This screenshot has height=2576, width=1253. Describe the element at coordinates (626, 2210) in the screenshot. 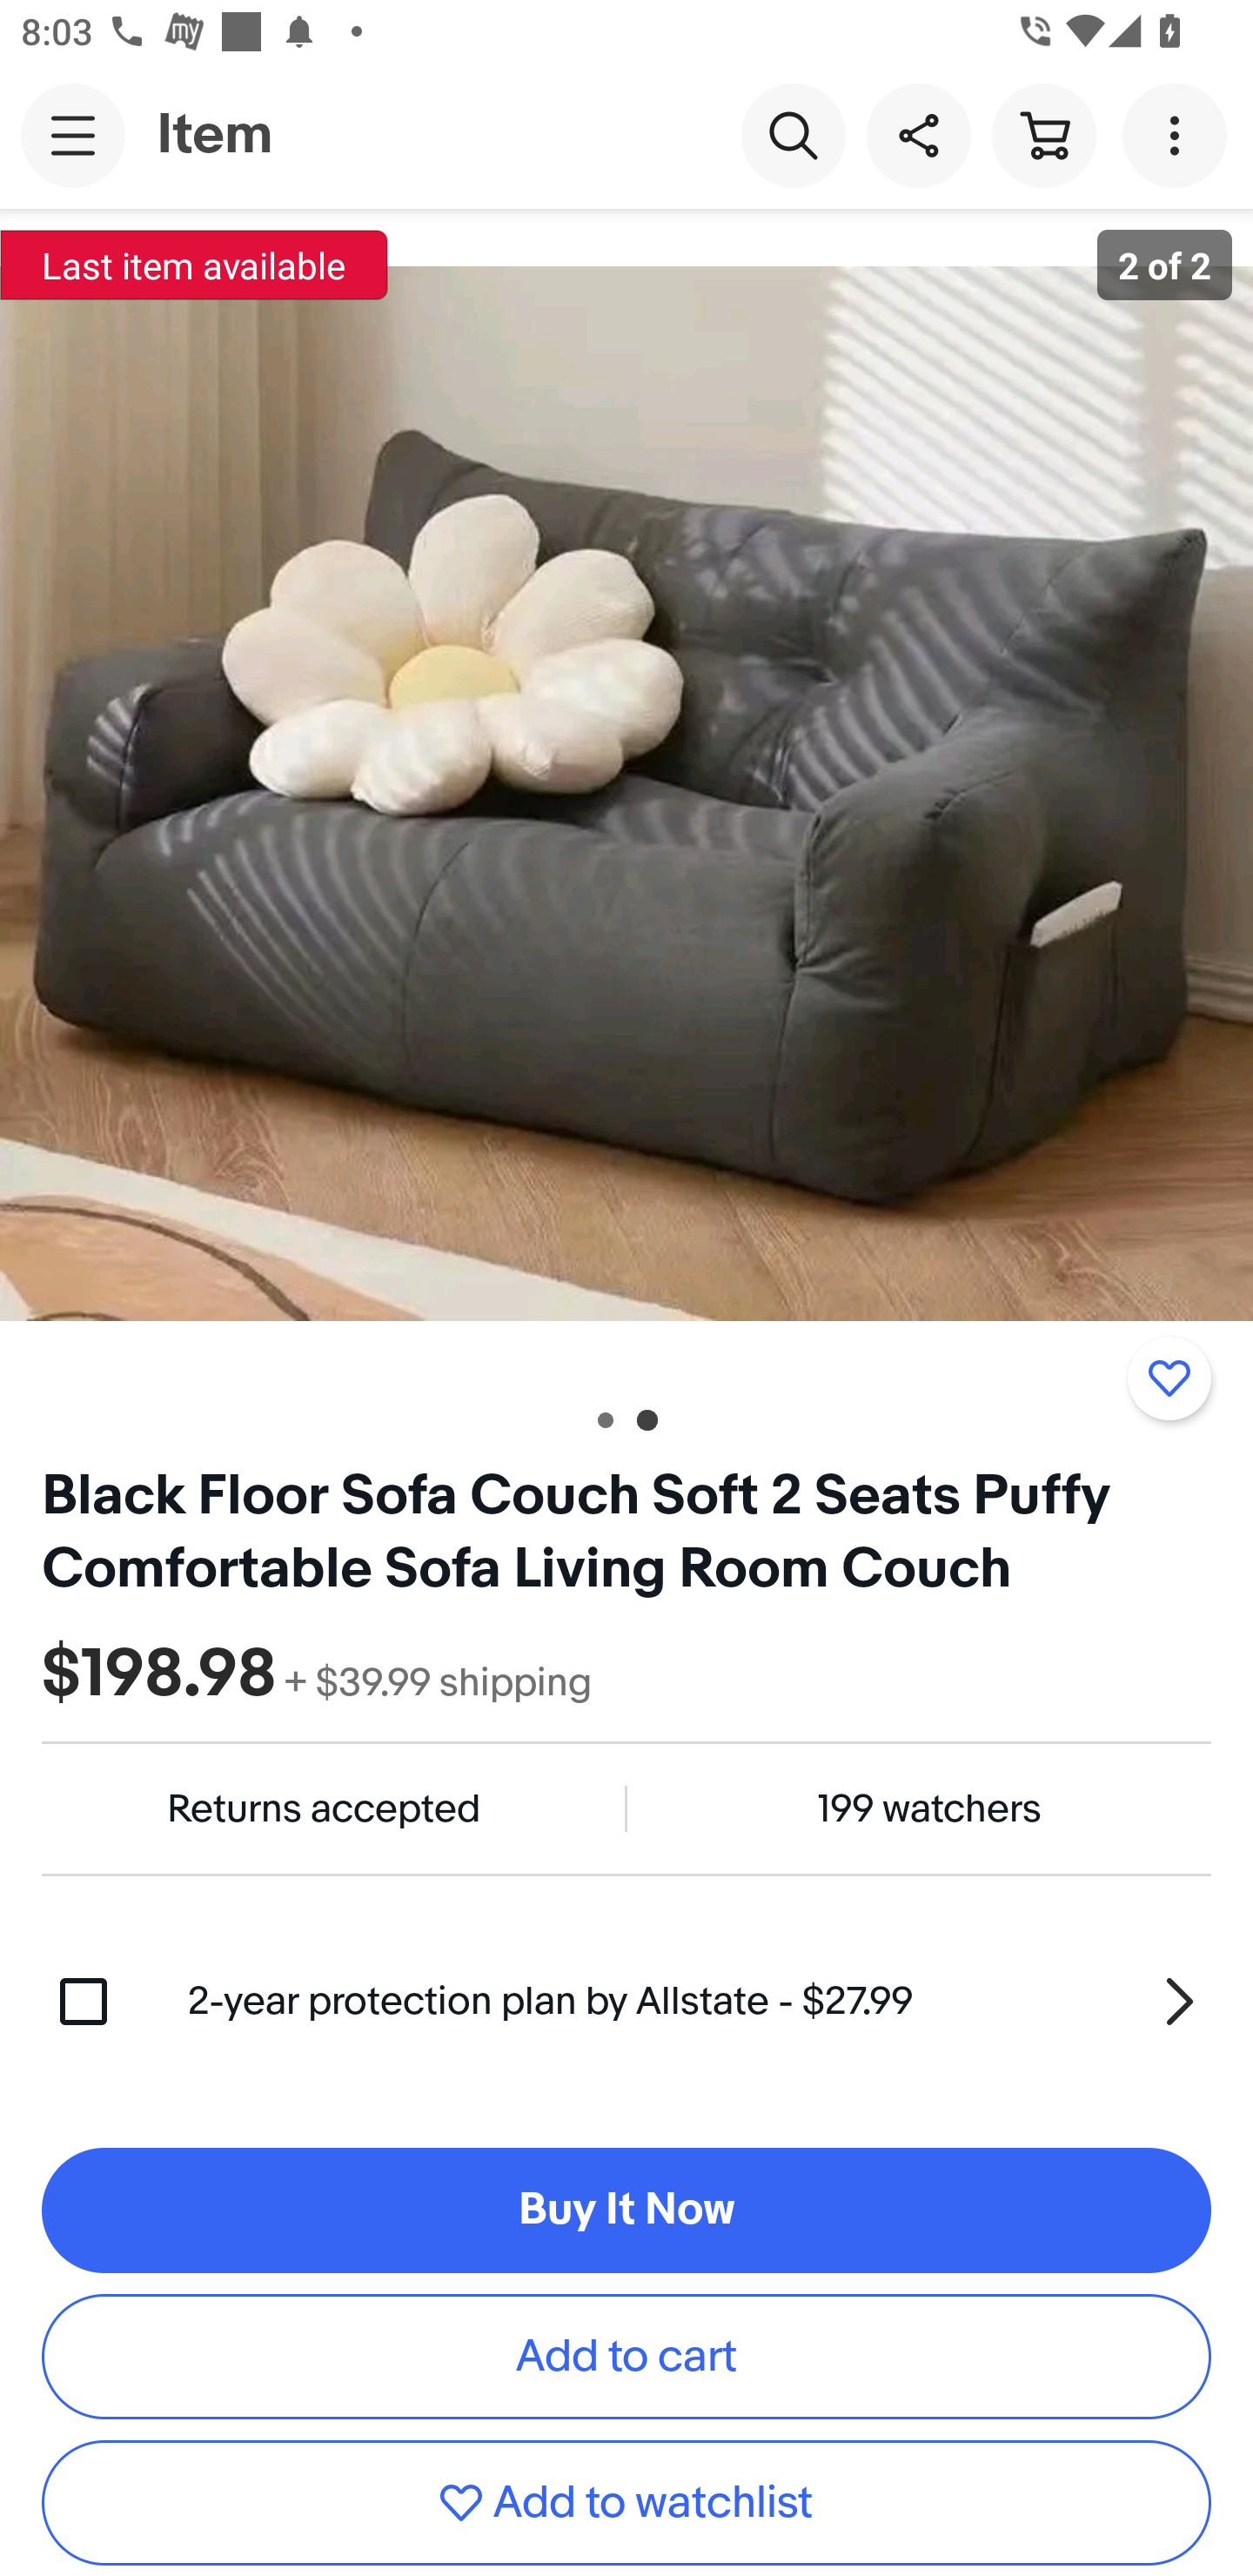

I see `Buy It Now` at that location.